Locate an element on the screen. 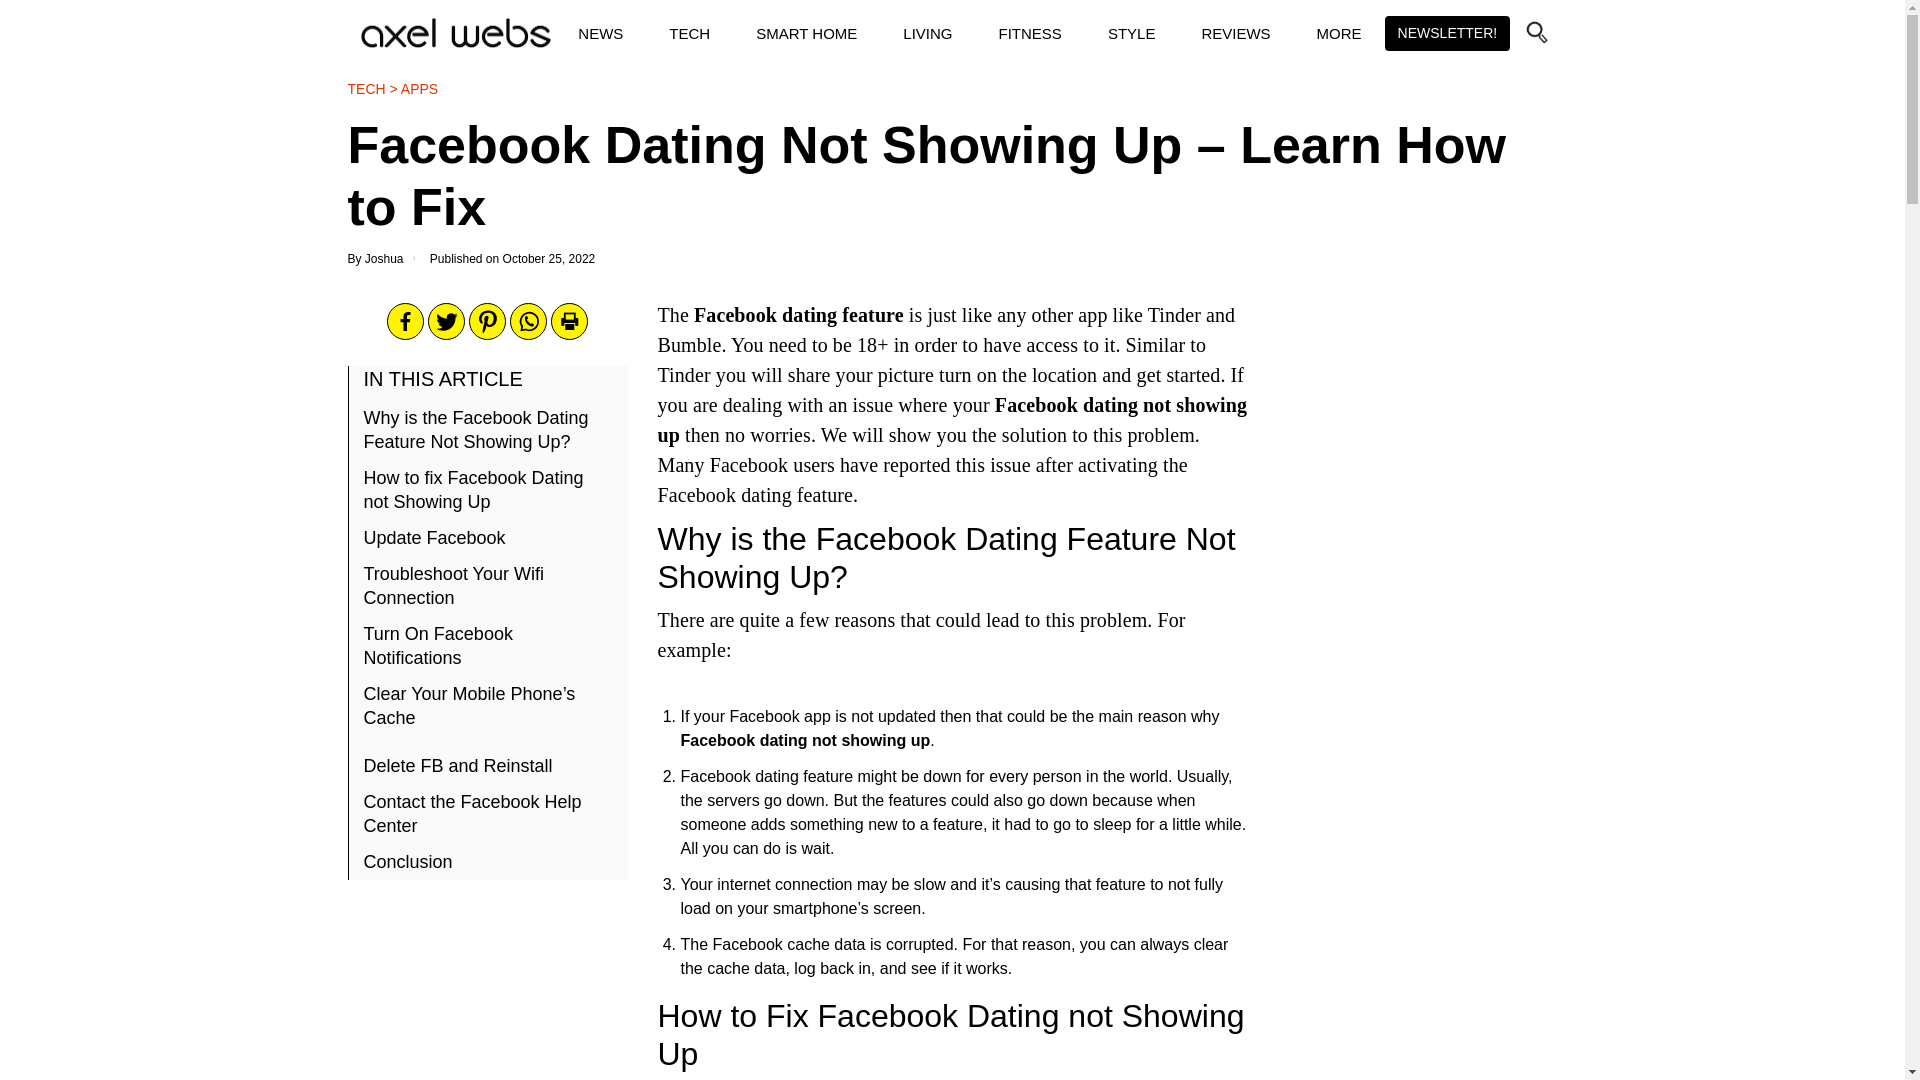  REVIEWS is located at coordinates (1235, 33).